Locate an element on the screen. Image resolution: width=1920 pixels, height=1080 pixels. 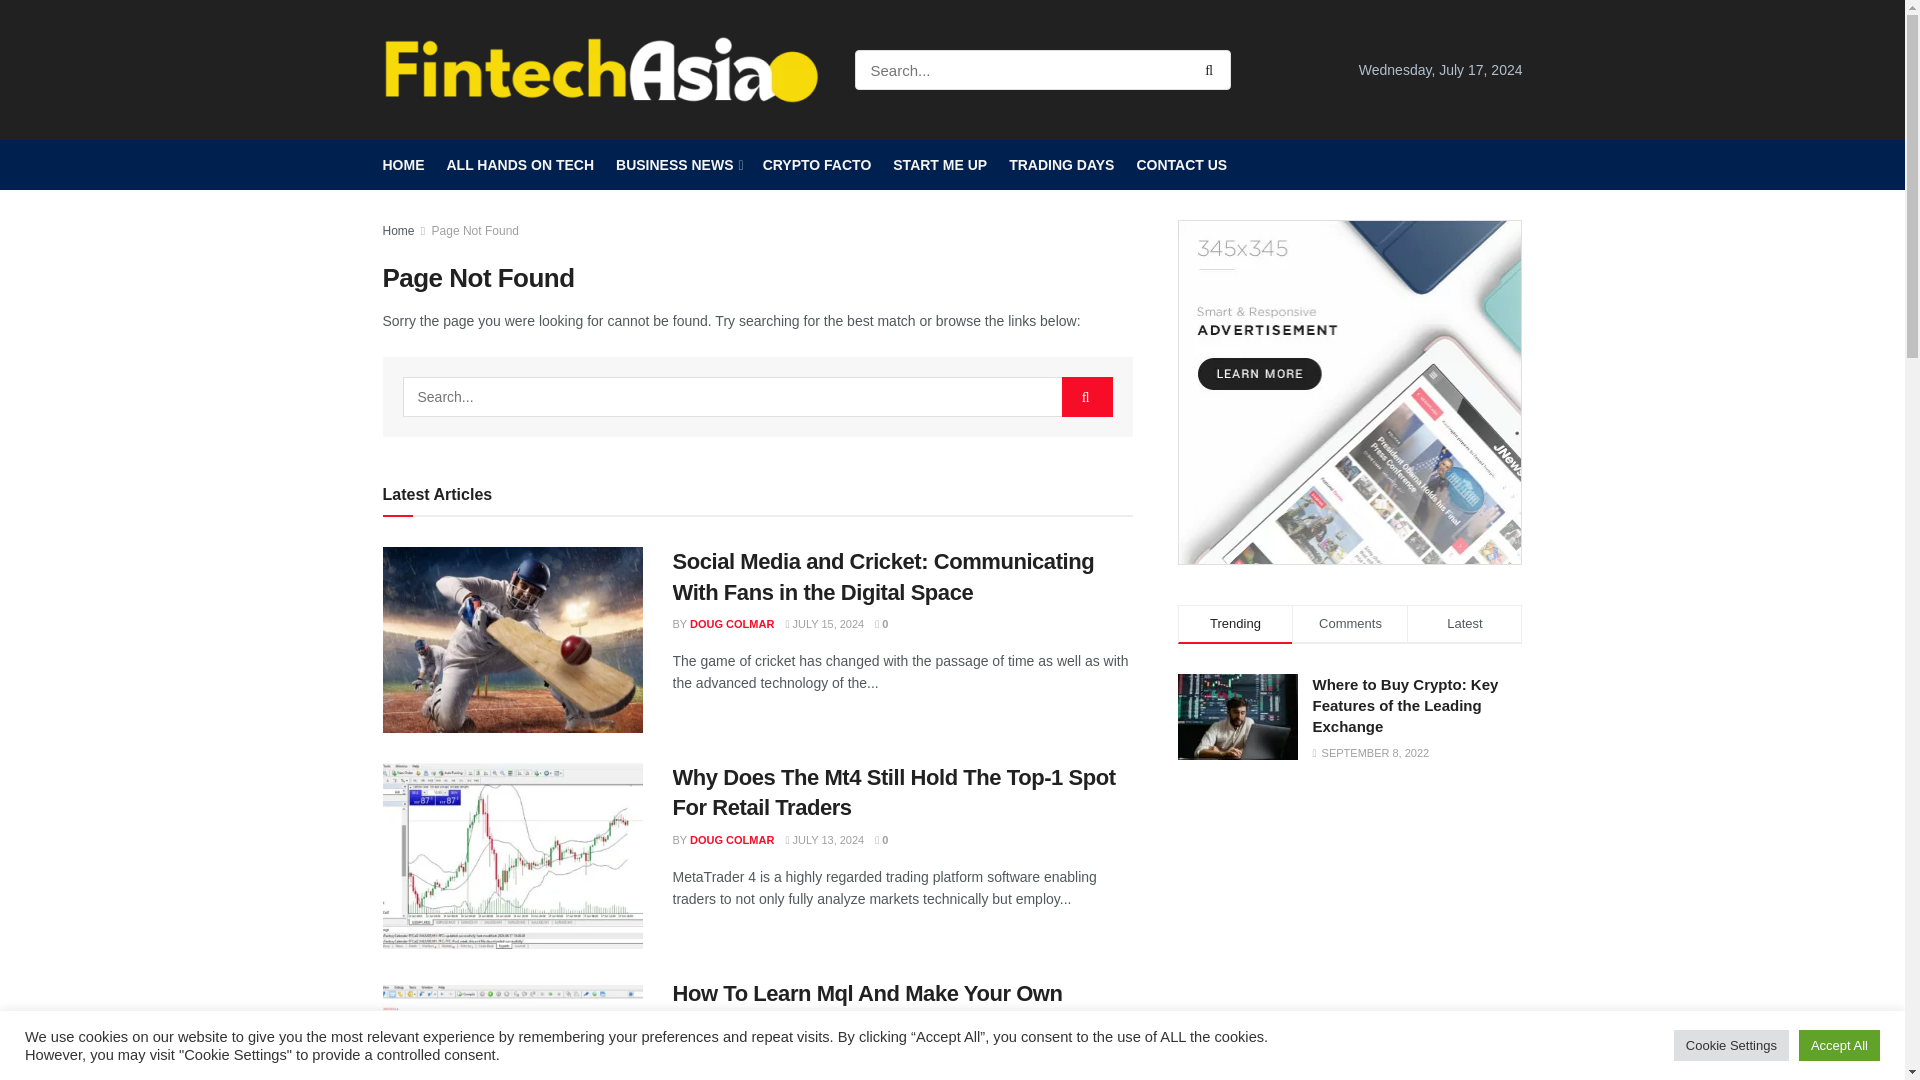
0 is located at coordinates (881, 623).